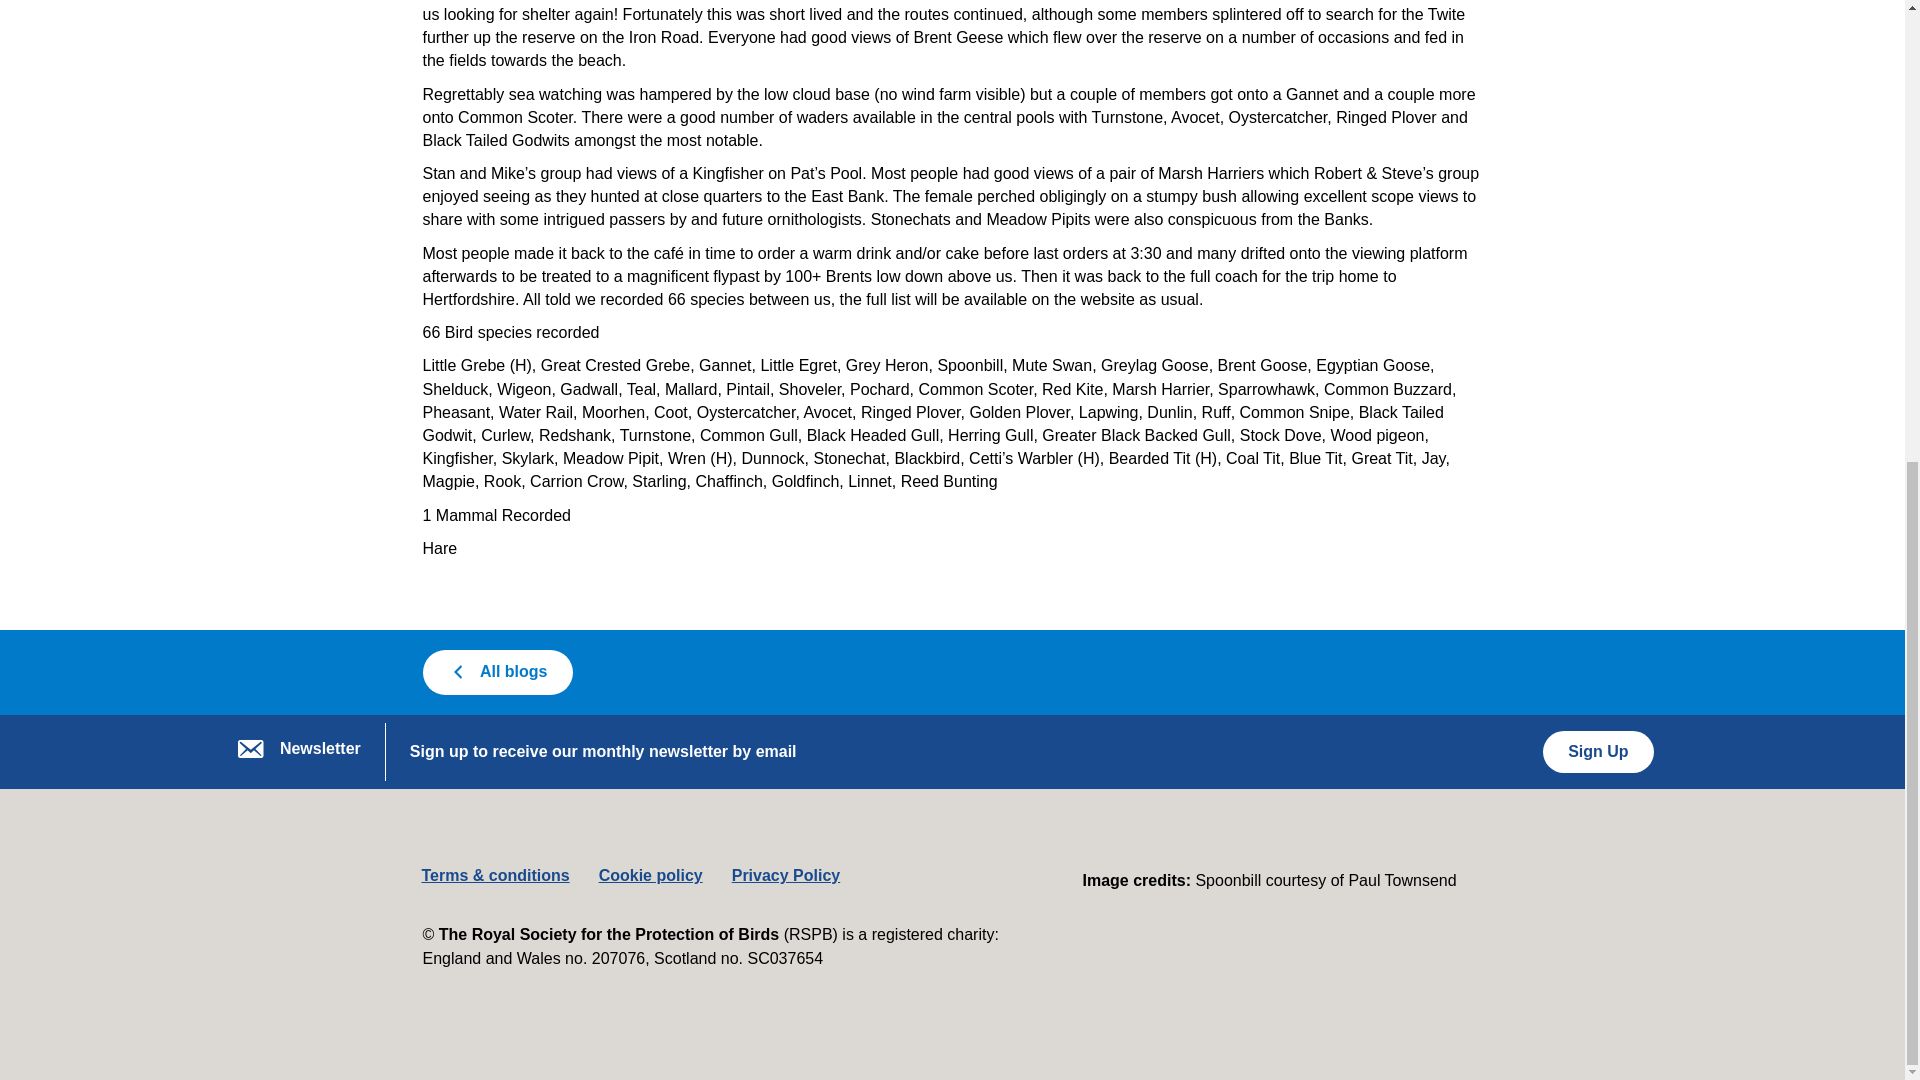  Describe the element at coordinates (786, 876) in the screenshot. I see `Privacy Policy` at that location.